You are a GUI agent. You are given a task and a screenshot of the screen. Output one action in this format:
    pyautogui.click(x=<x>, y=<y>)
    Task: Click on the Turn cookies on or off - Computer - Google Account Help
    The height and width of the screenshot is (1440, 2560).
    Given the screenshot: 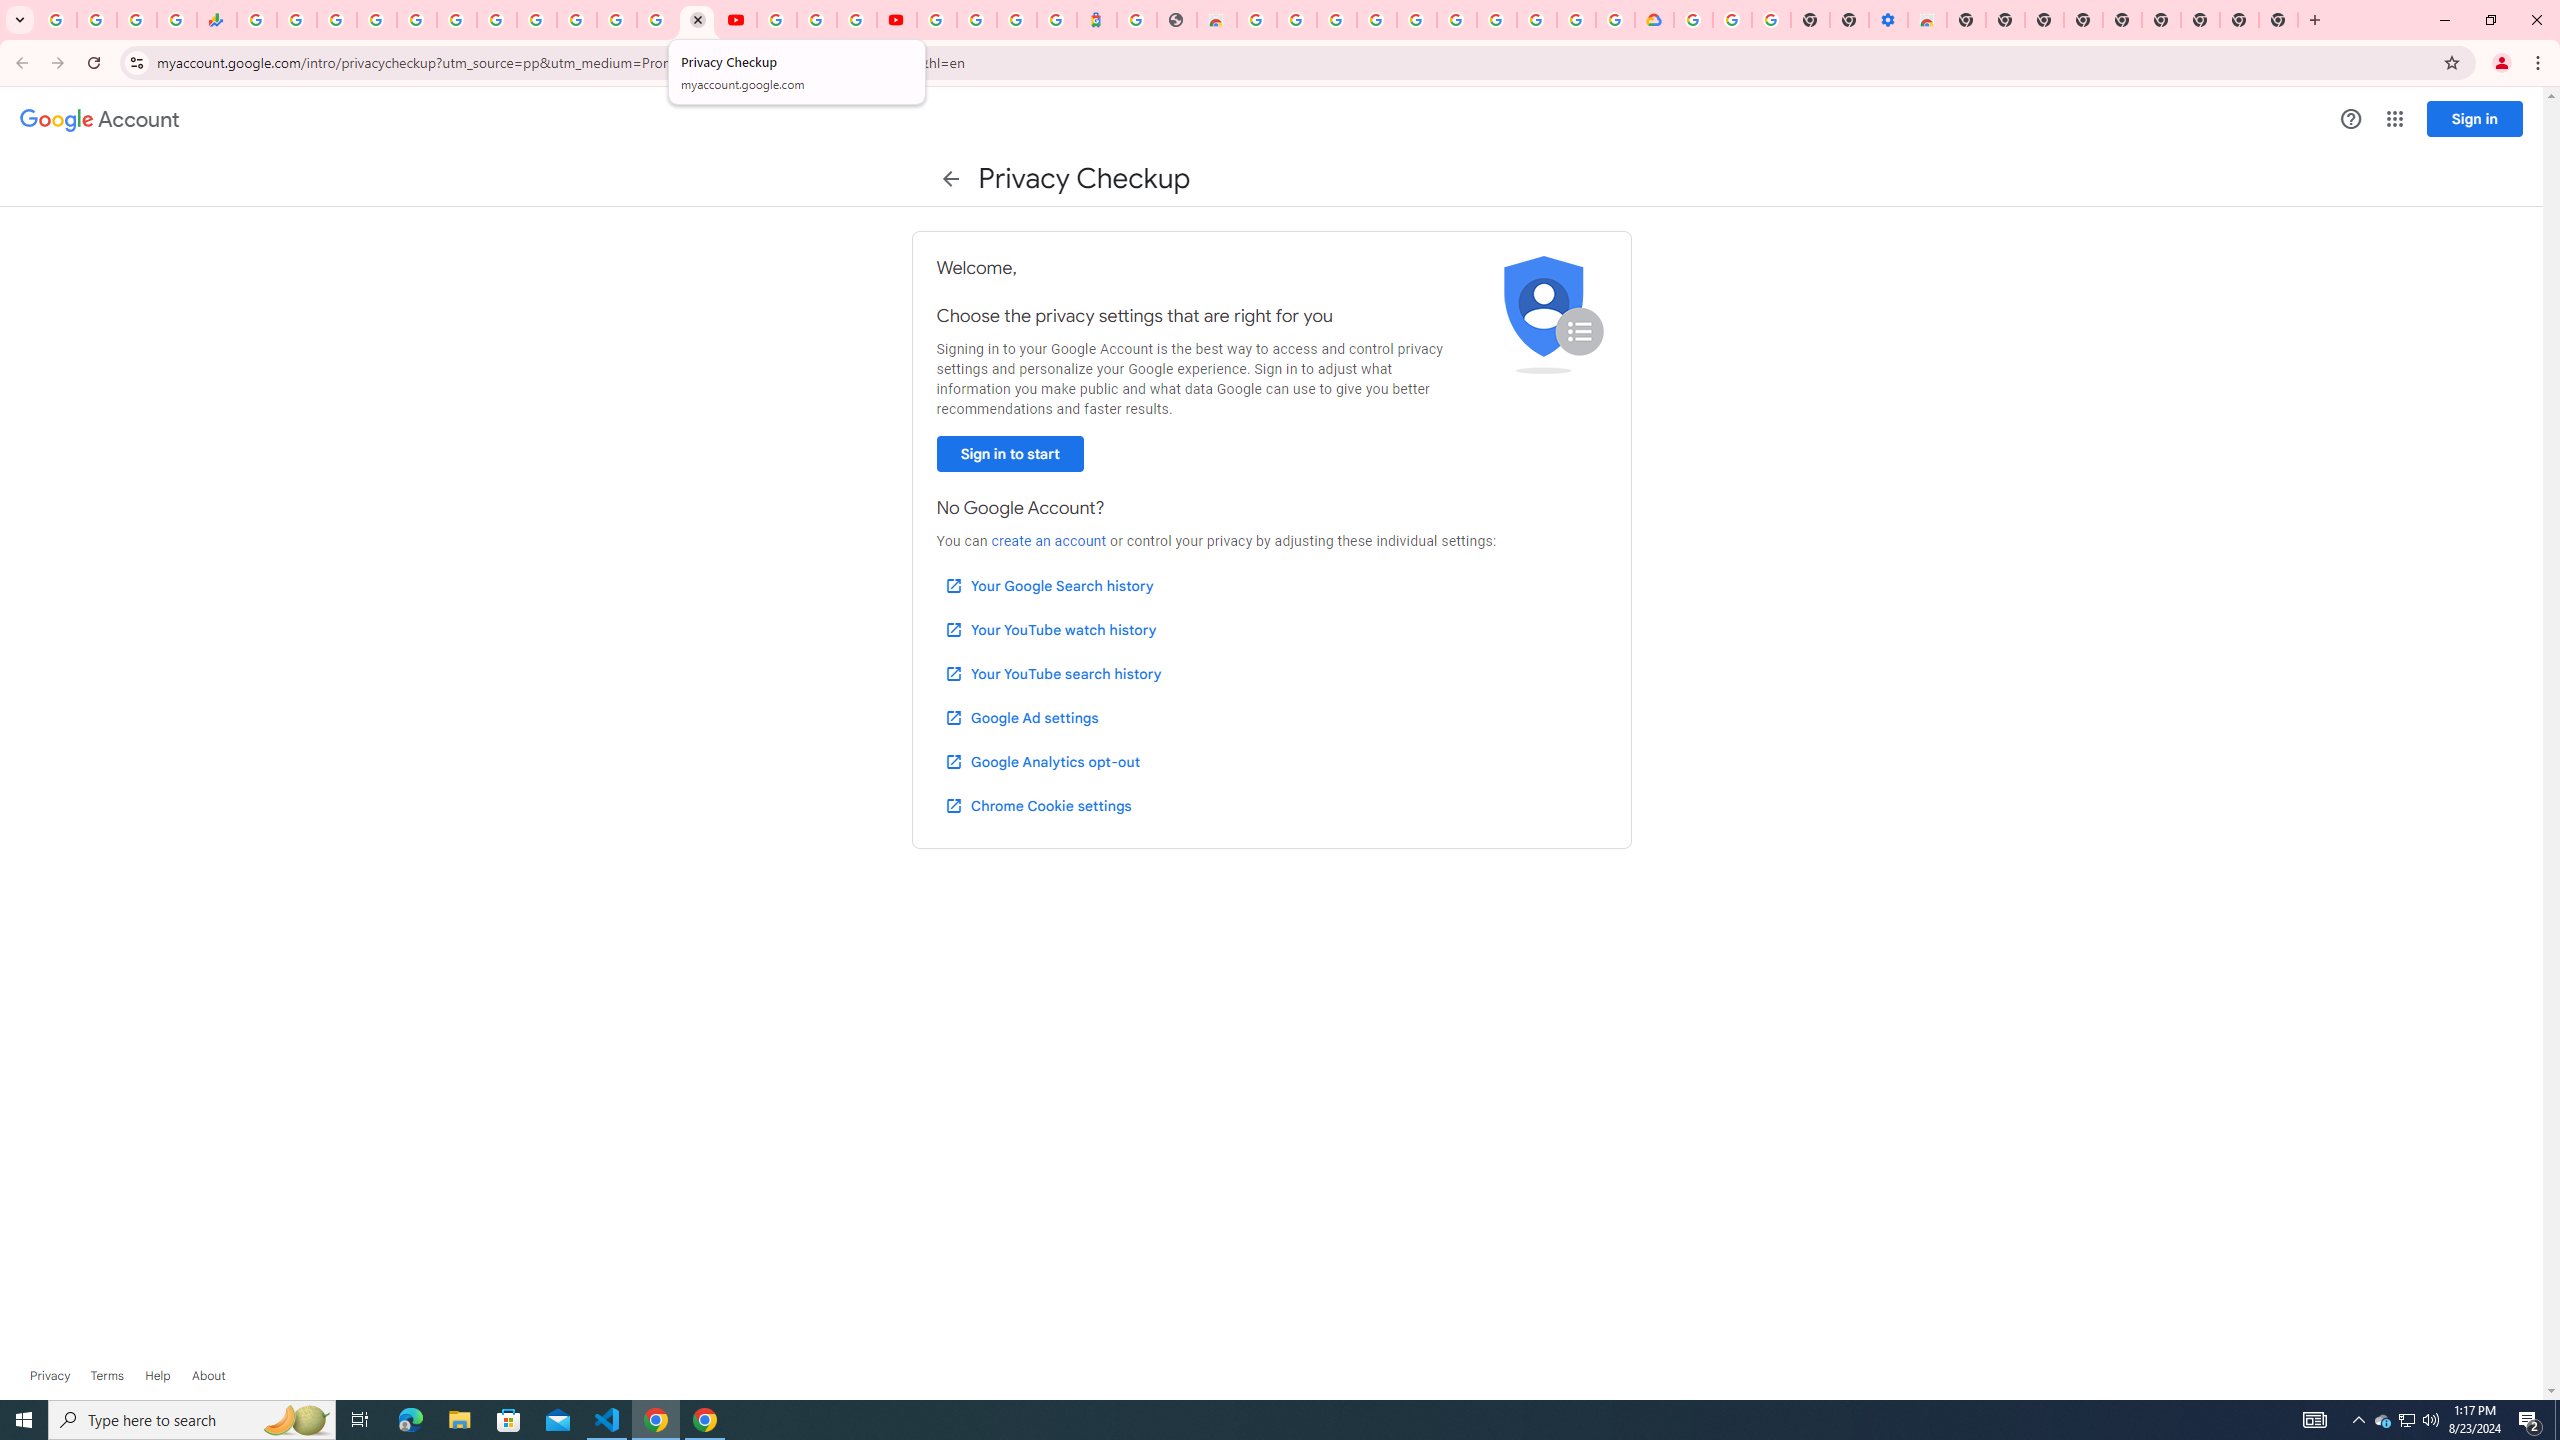 What is the action you would take?
    pyautogui.click(x=1771, y=20)
    